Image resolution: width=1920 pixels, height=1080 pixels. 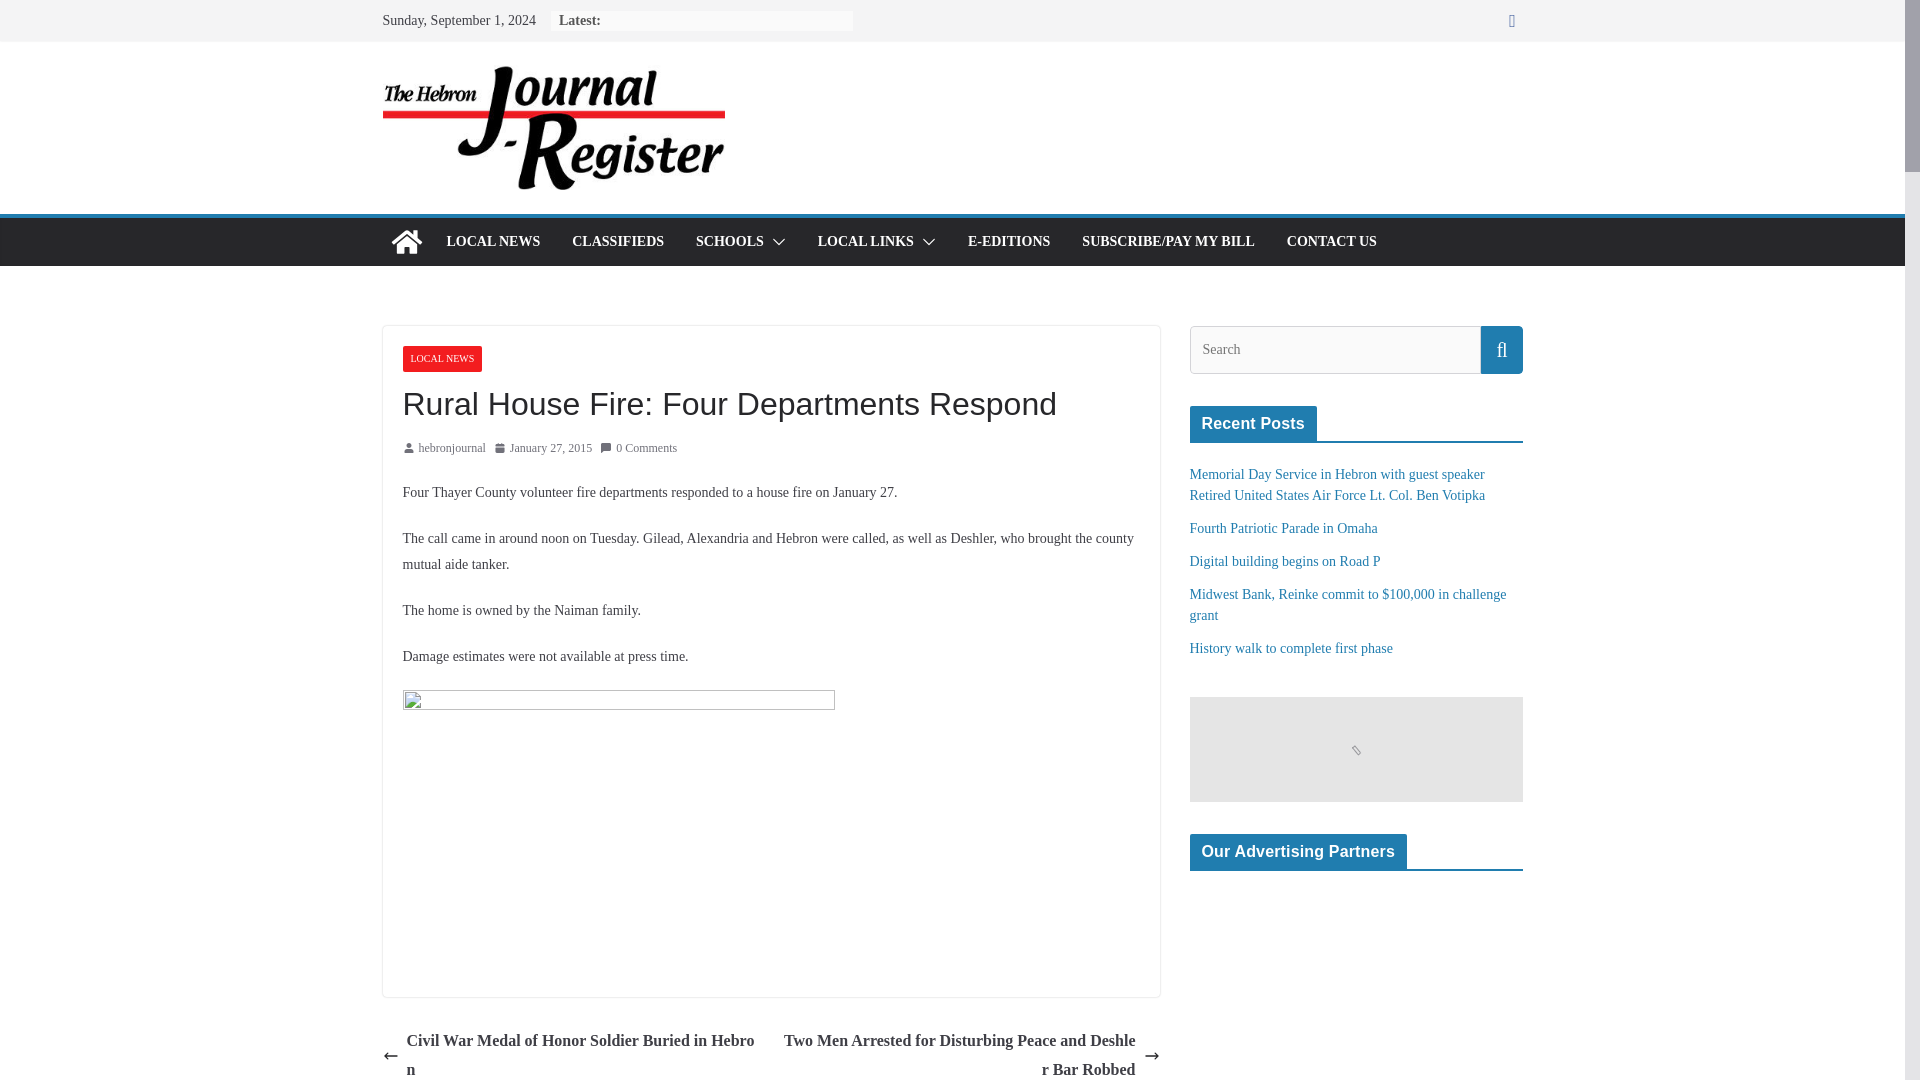 What do you see at coordinates (638, 449) in the screenshot?
I see `0 Comments` at bounding box center [638, 449].